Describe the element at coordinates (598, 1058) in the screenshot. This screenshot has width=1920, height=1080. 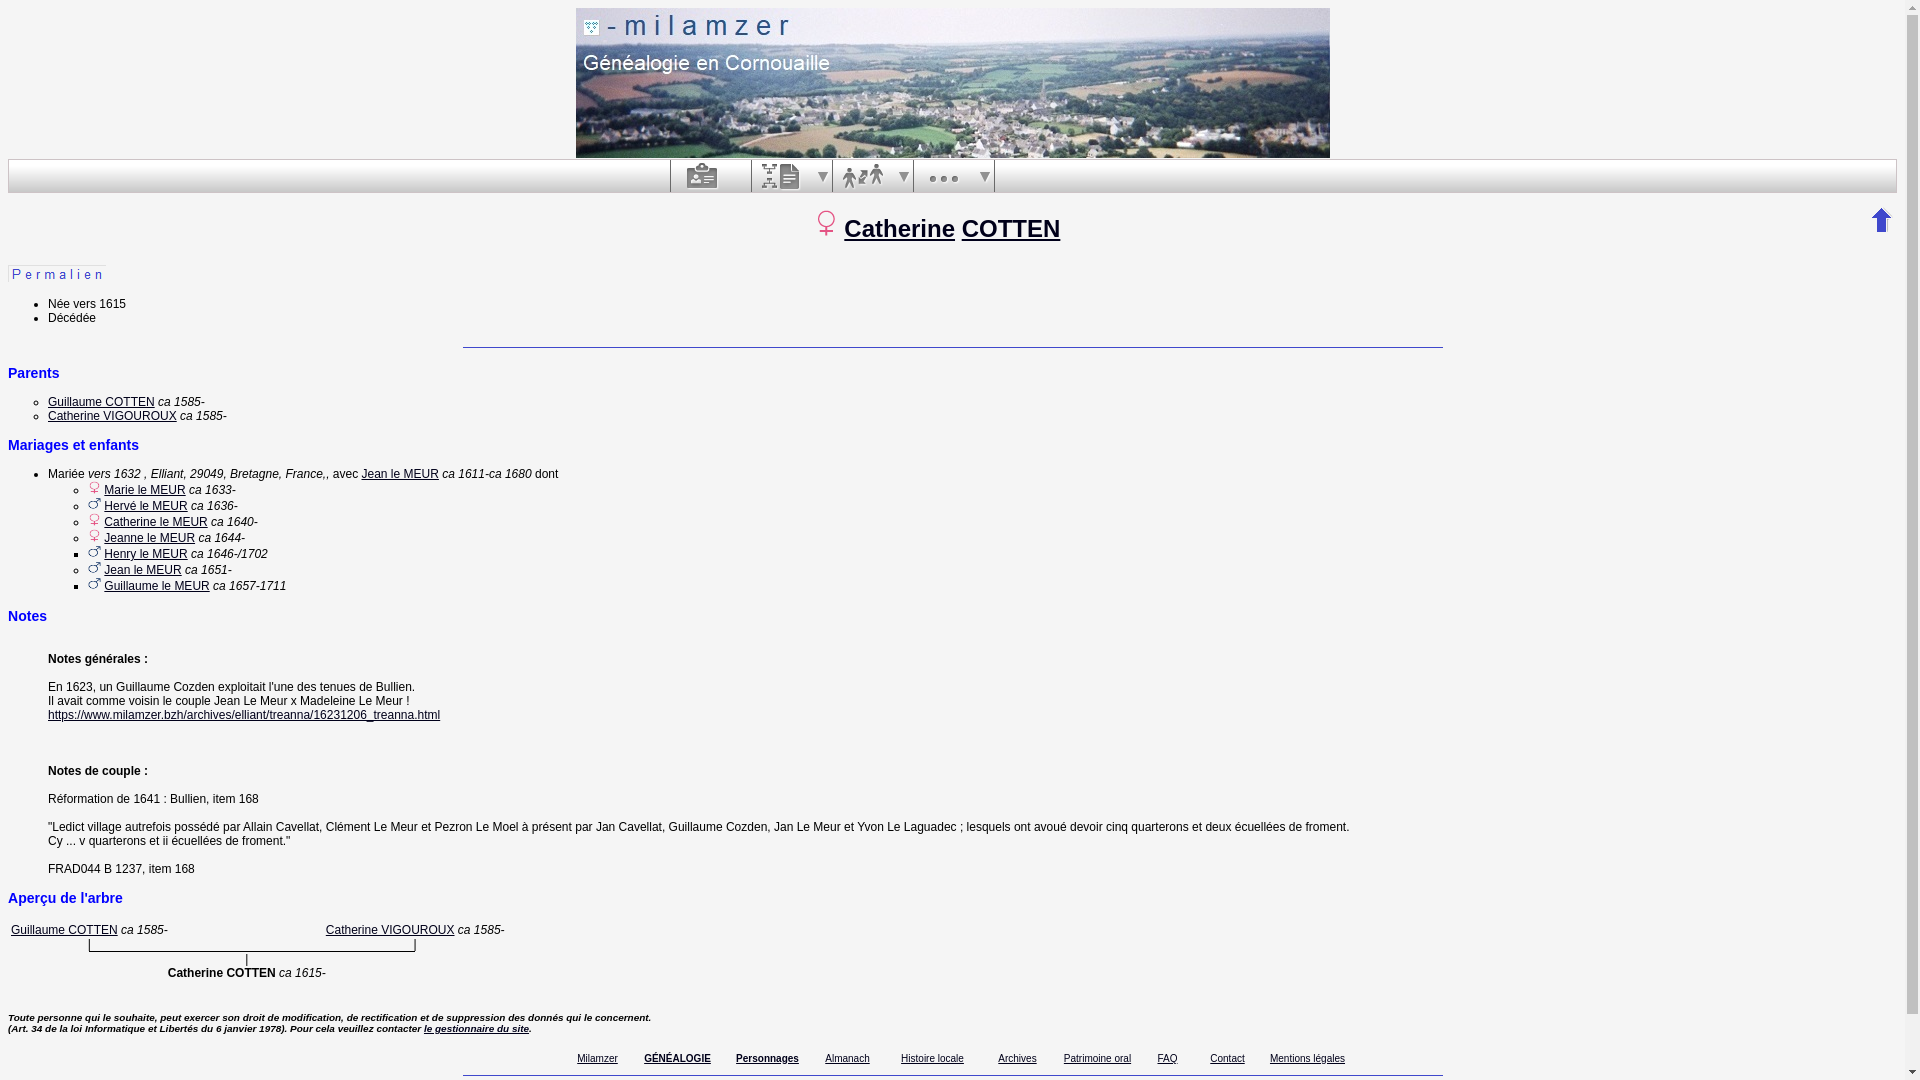
I see `Milamzer` at that location.